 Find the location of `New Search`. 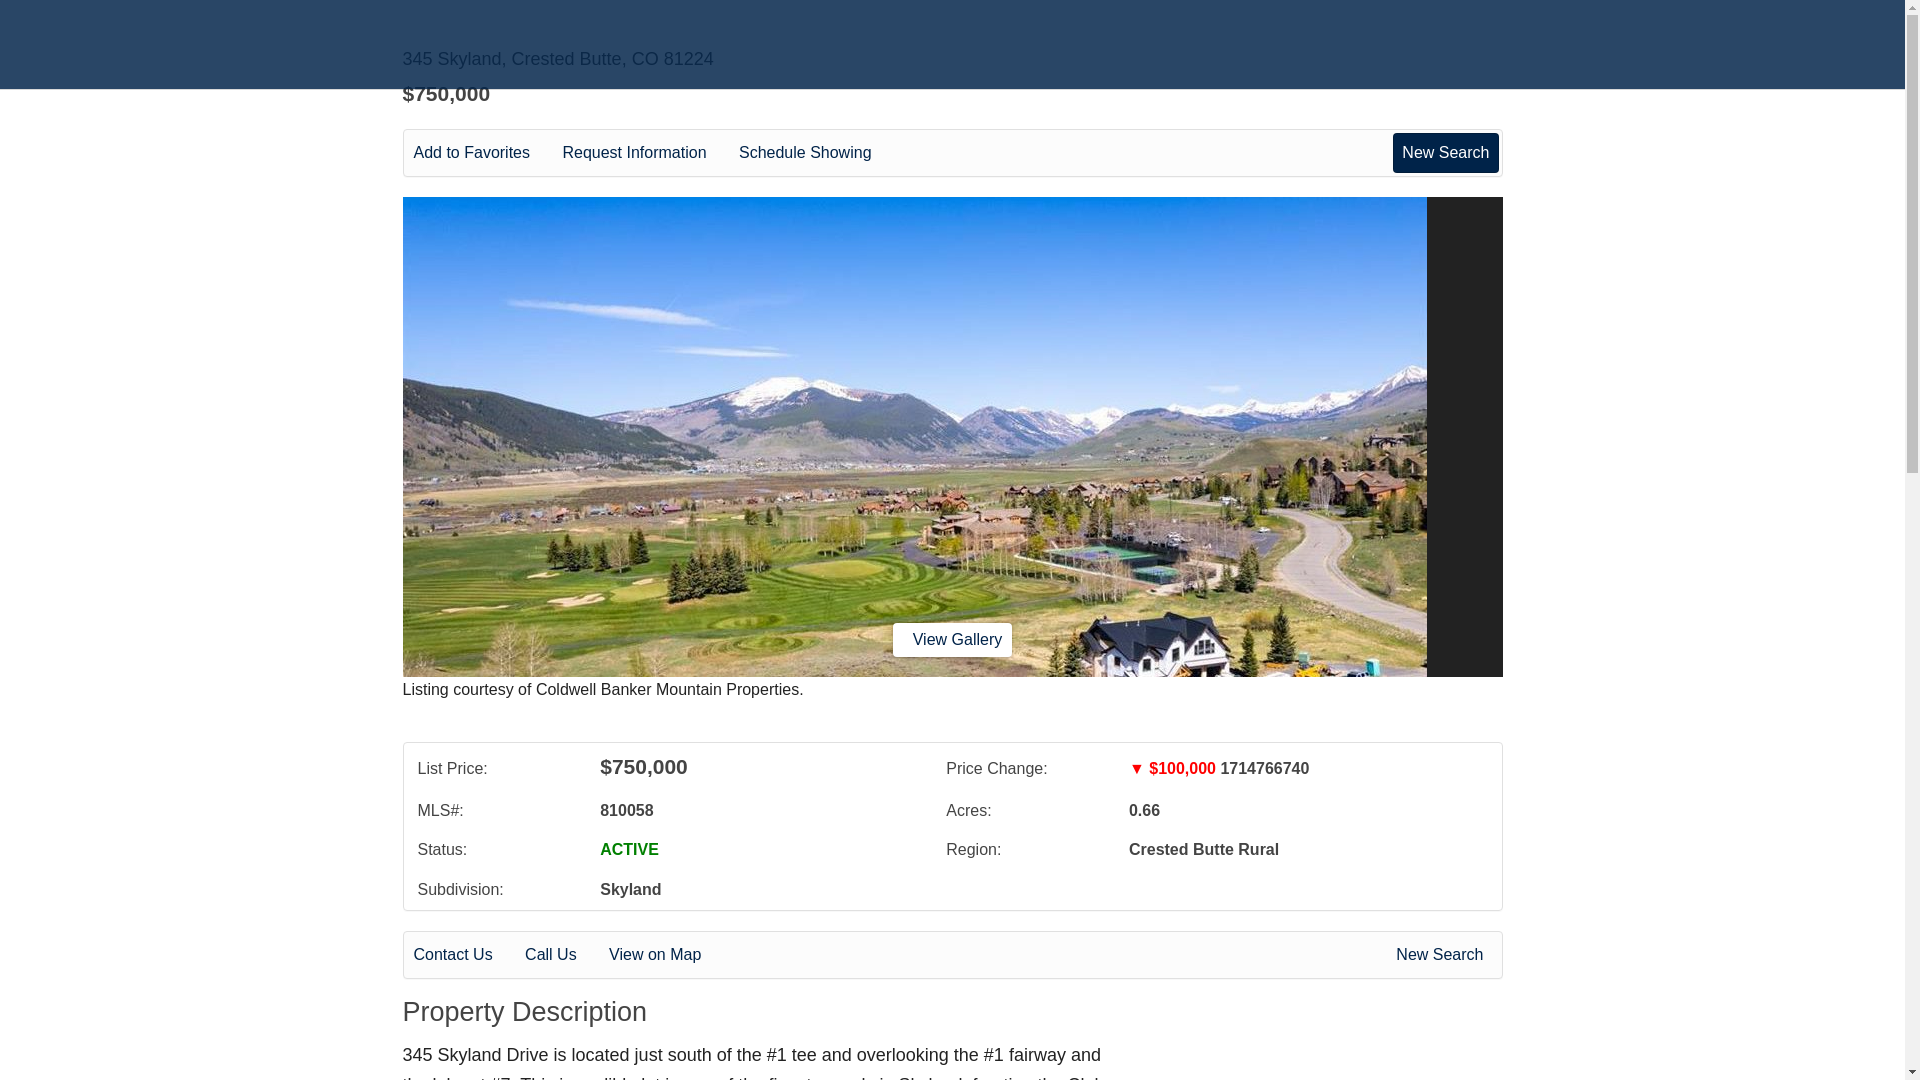

New Search is located at coordinates (1445, 152).